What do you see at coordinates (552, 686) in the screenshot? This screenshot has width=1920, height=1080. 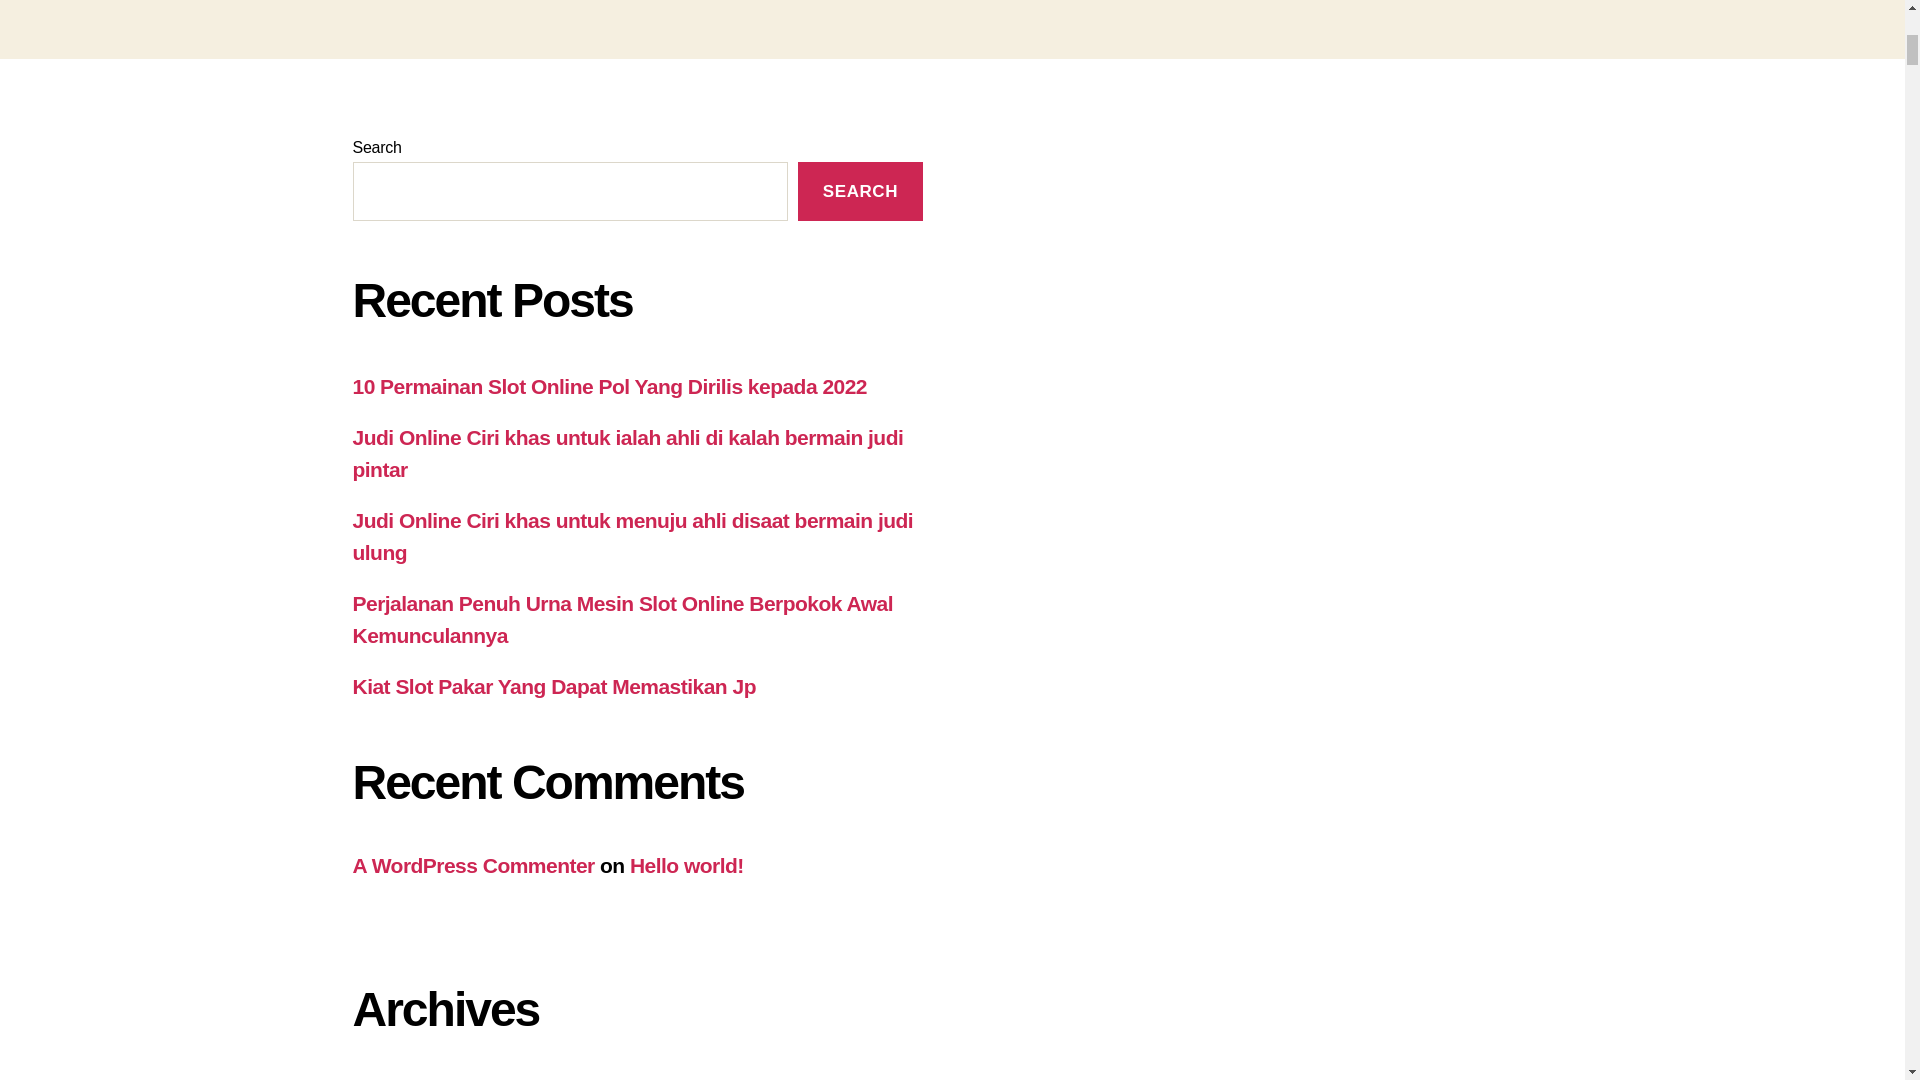 I see `Kiat Slot Pakar Yang Dapat Memastikan Jp` at bounding box center [552, 686].